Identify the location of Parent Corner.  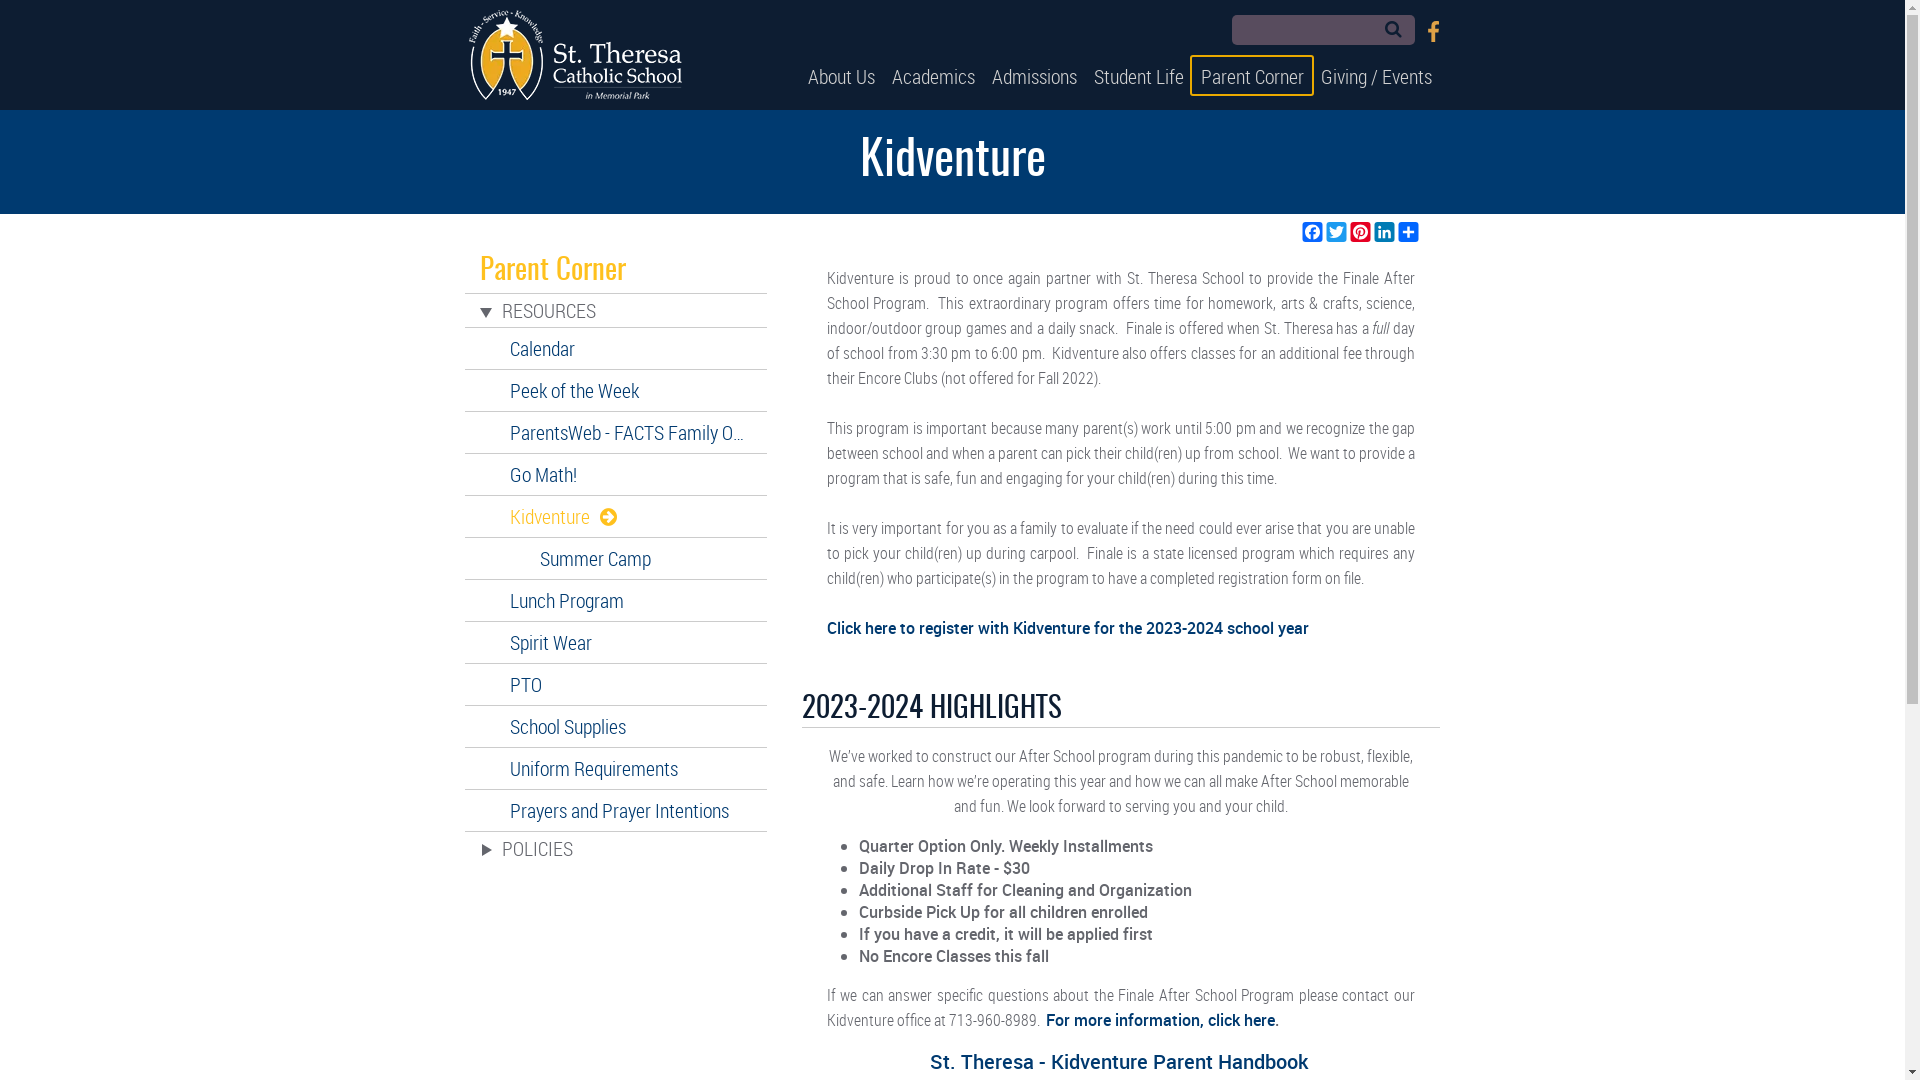
(1252, 76).